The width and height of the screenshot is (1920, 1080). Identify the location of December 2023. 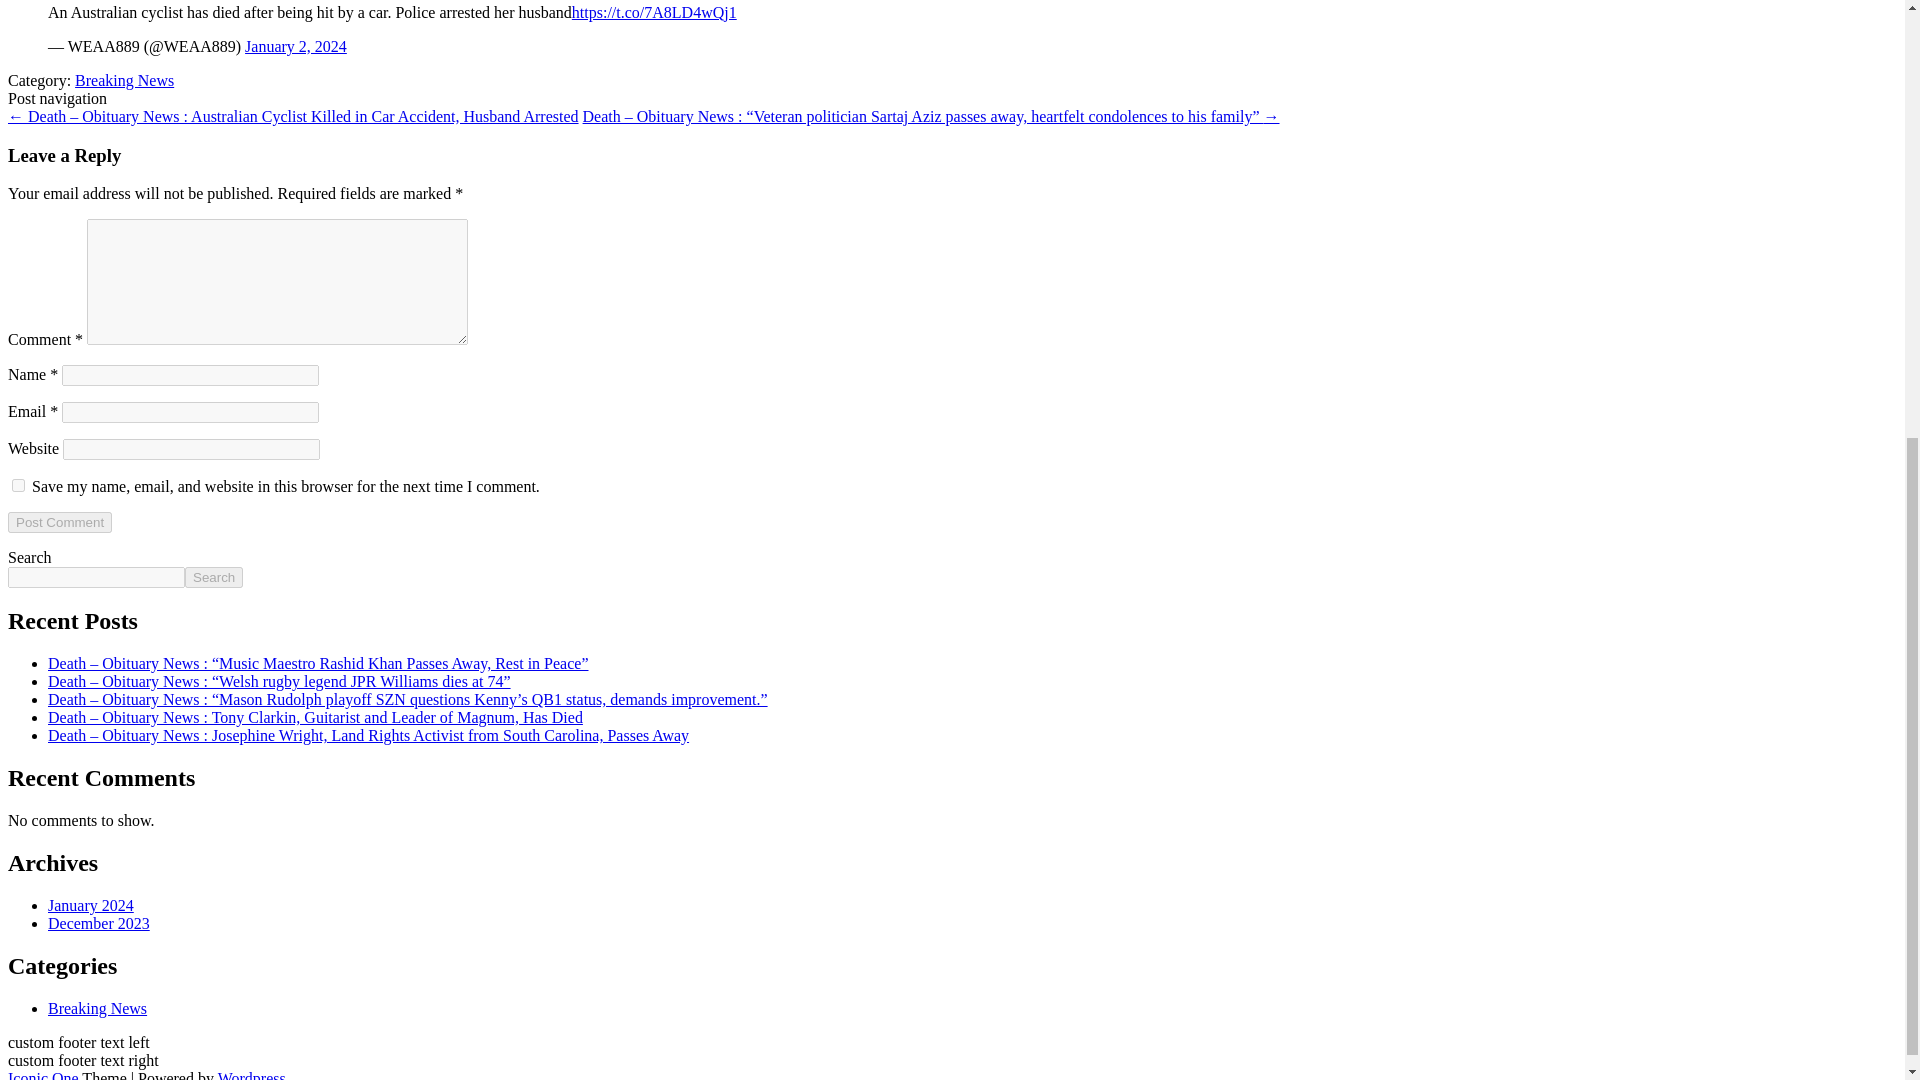
(98, 923).